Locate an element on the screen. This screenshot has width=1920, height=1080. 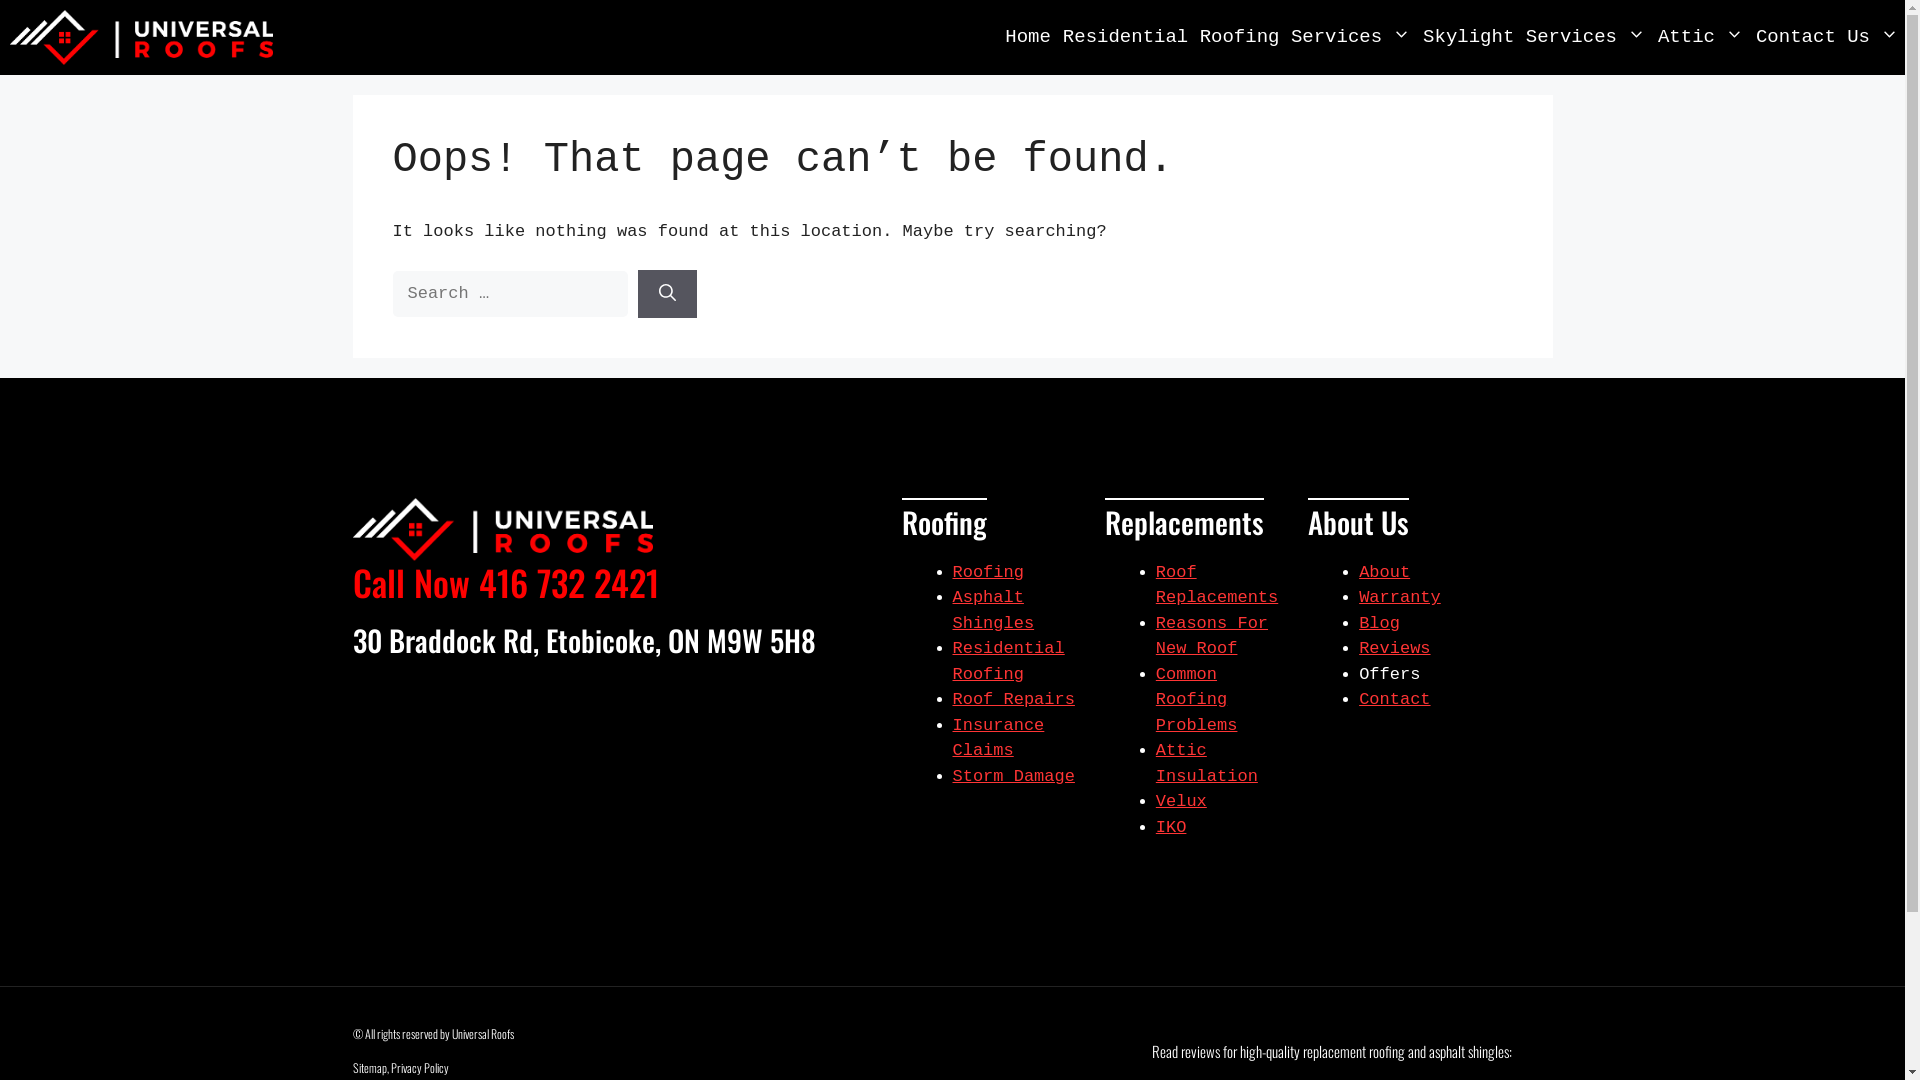
Reviews is located at coordinates (1394, 648).